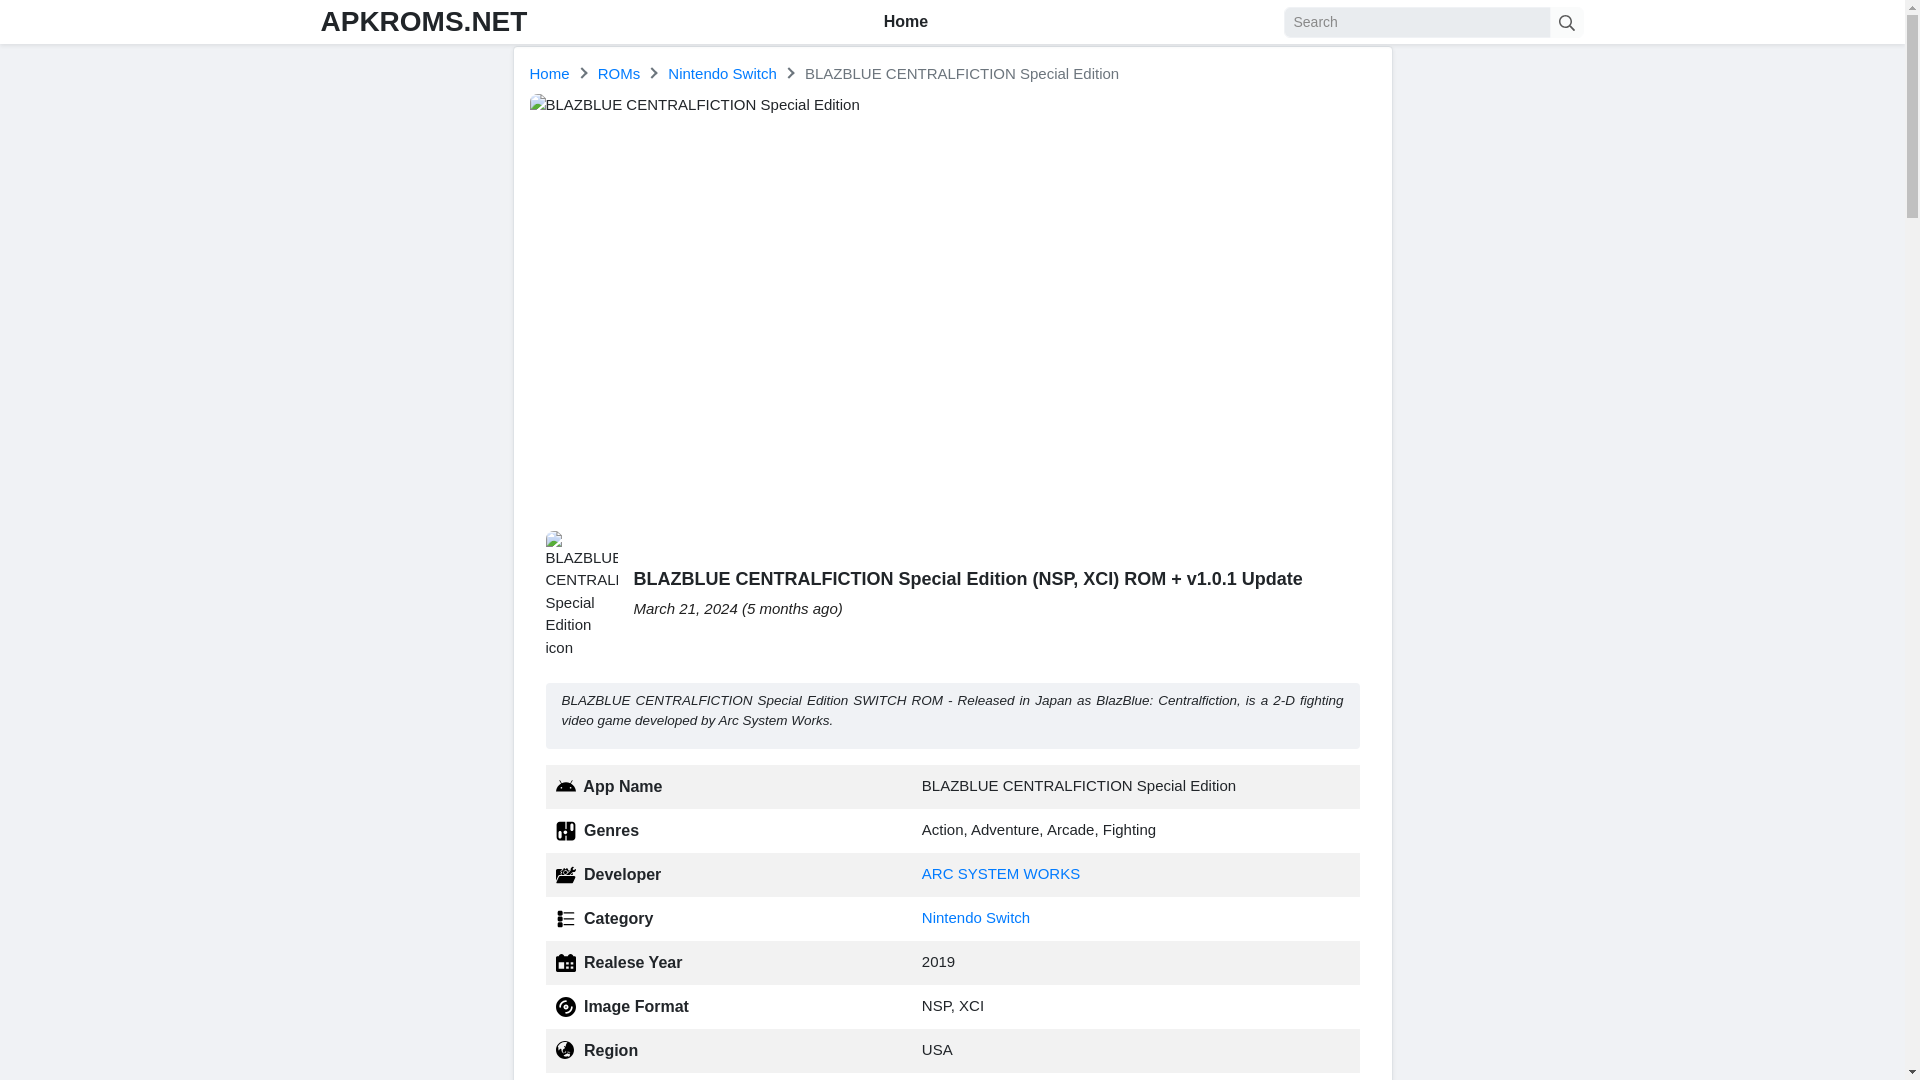 This screenshot has height=1080, width=1920. What do you see at coordinates (975, 917) in the screenshot?
I see `Nintendo Switch` at bounding box center [975, 917].